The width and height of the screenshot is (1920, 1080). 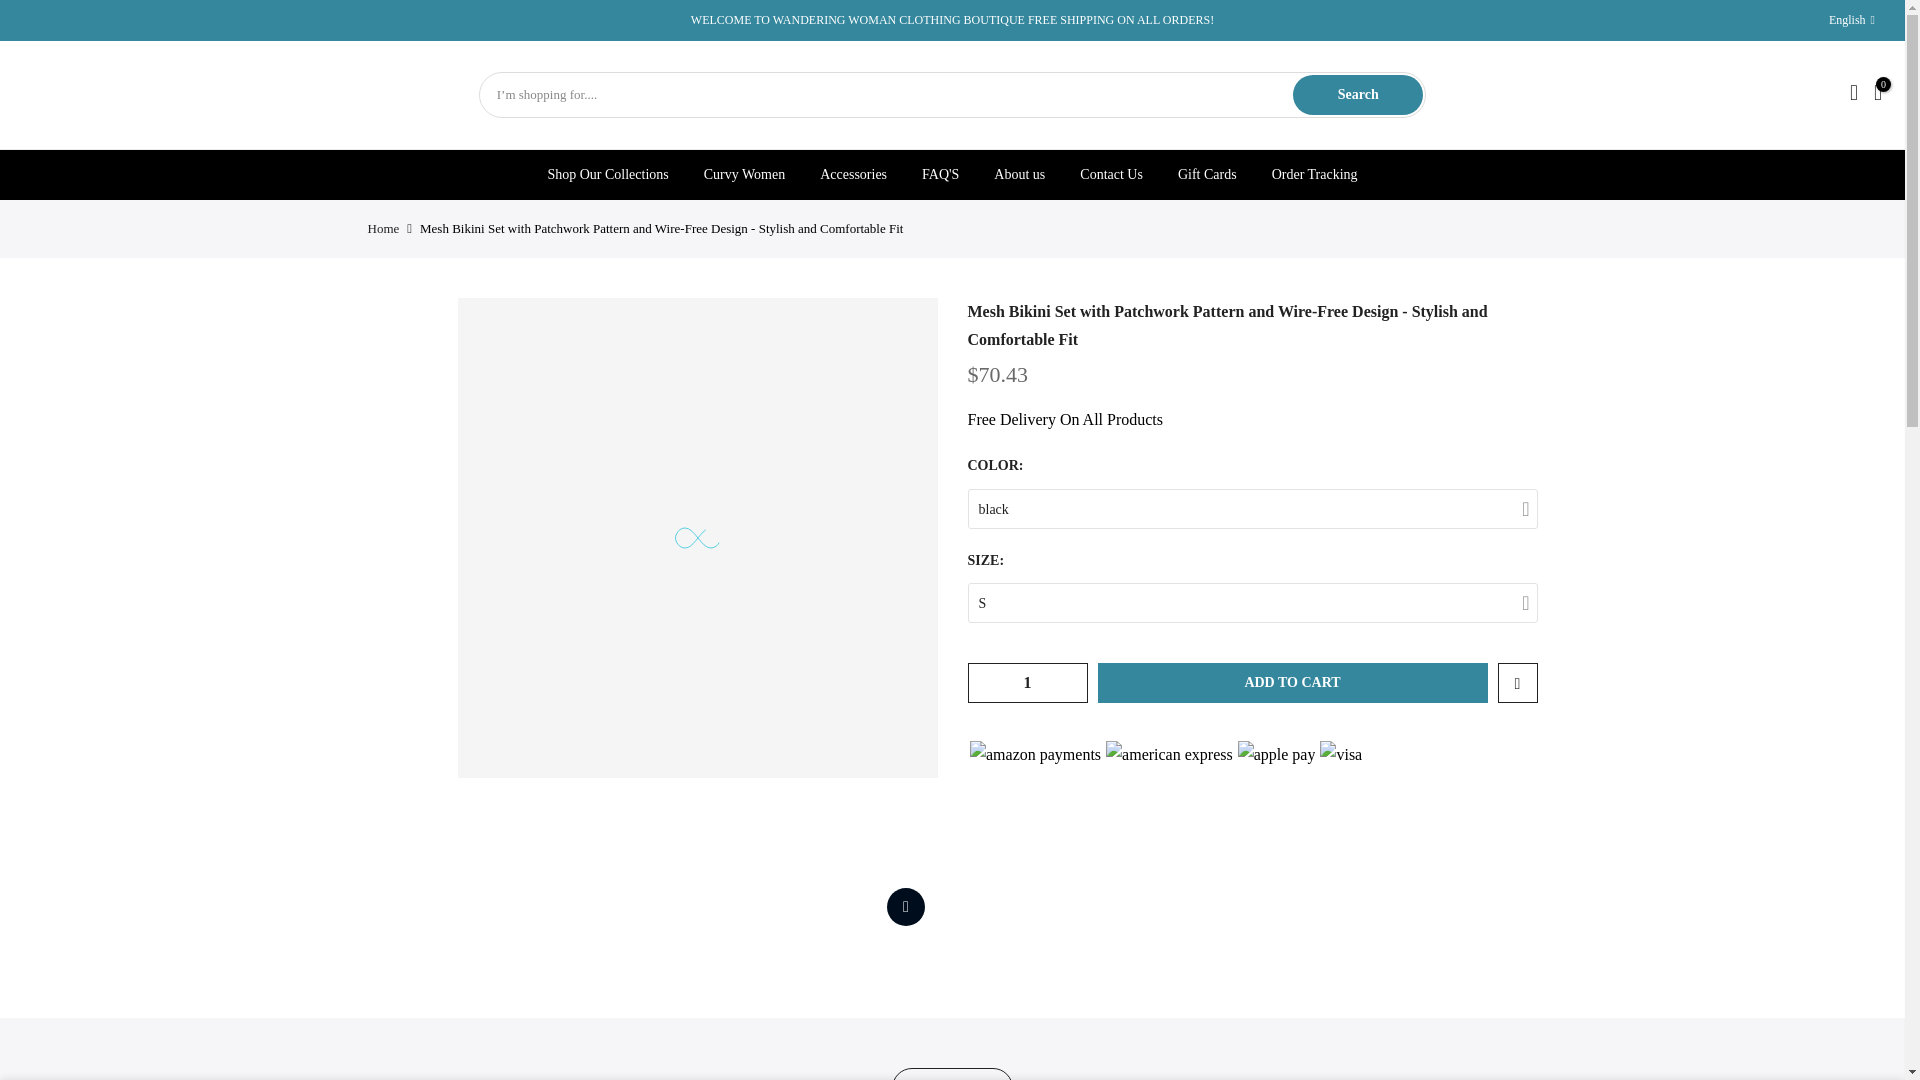 I want to click on Gift Cards, so click(x=1206, y=174).